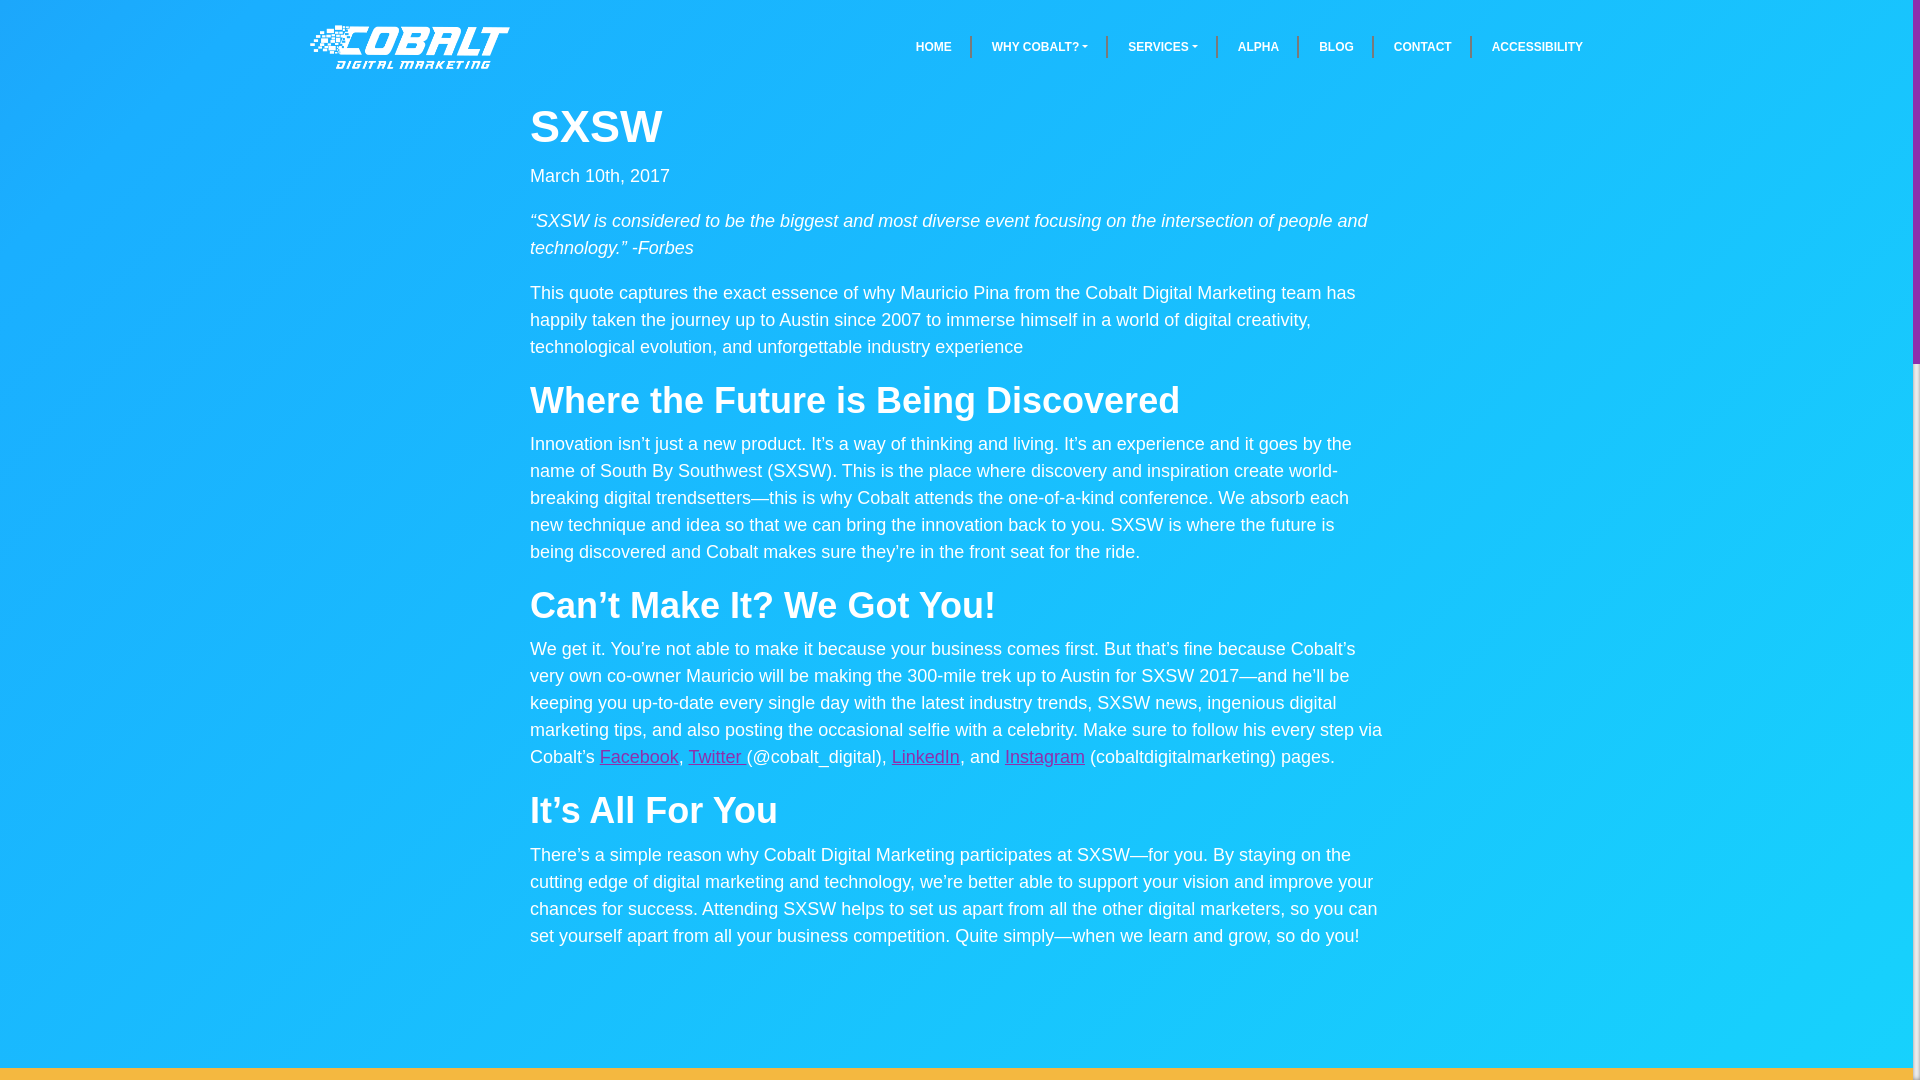 The image size is (1920, 1080). I want to click on Twitter, so click(716, 756).